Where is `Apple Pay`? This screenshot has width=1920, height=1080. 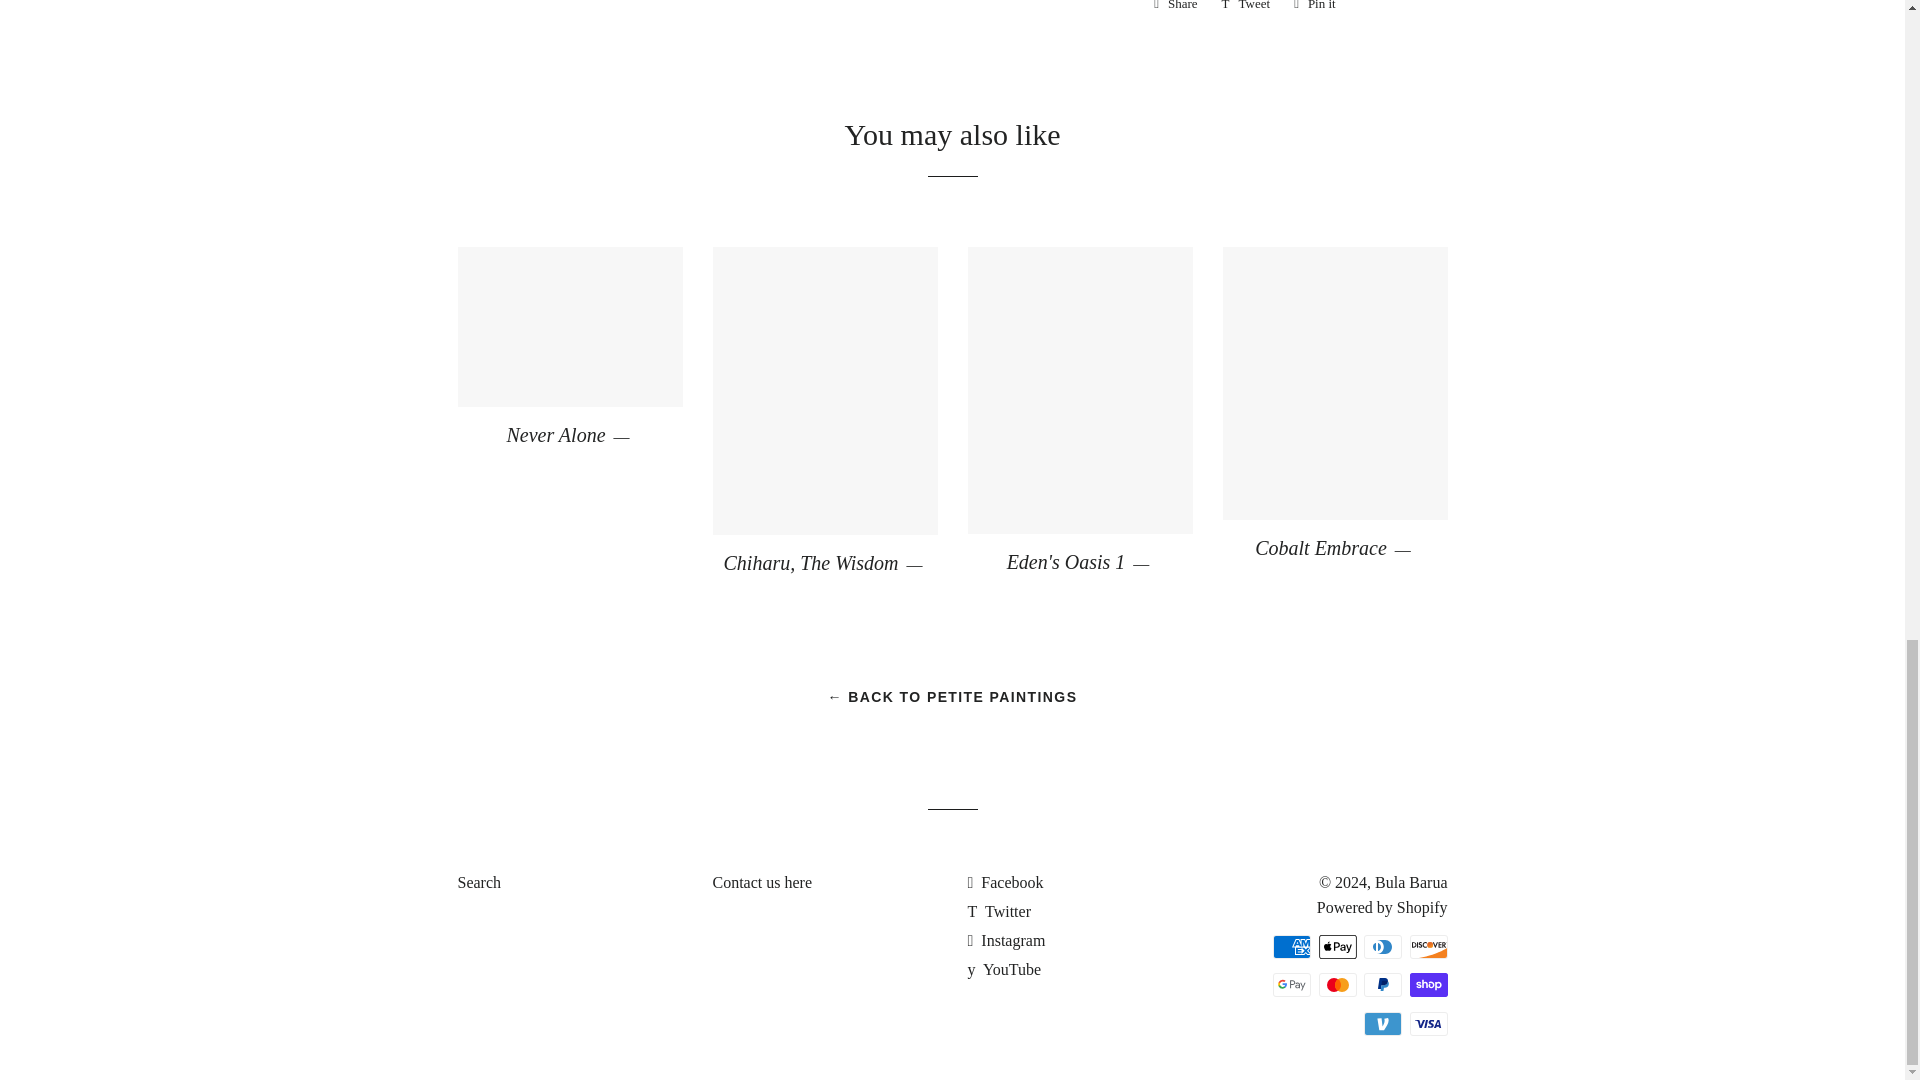
Apple Pay is located at coordinates (1336, 947).